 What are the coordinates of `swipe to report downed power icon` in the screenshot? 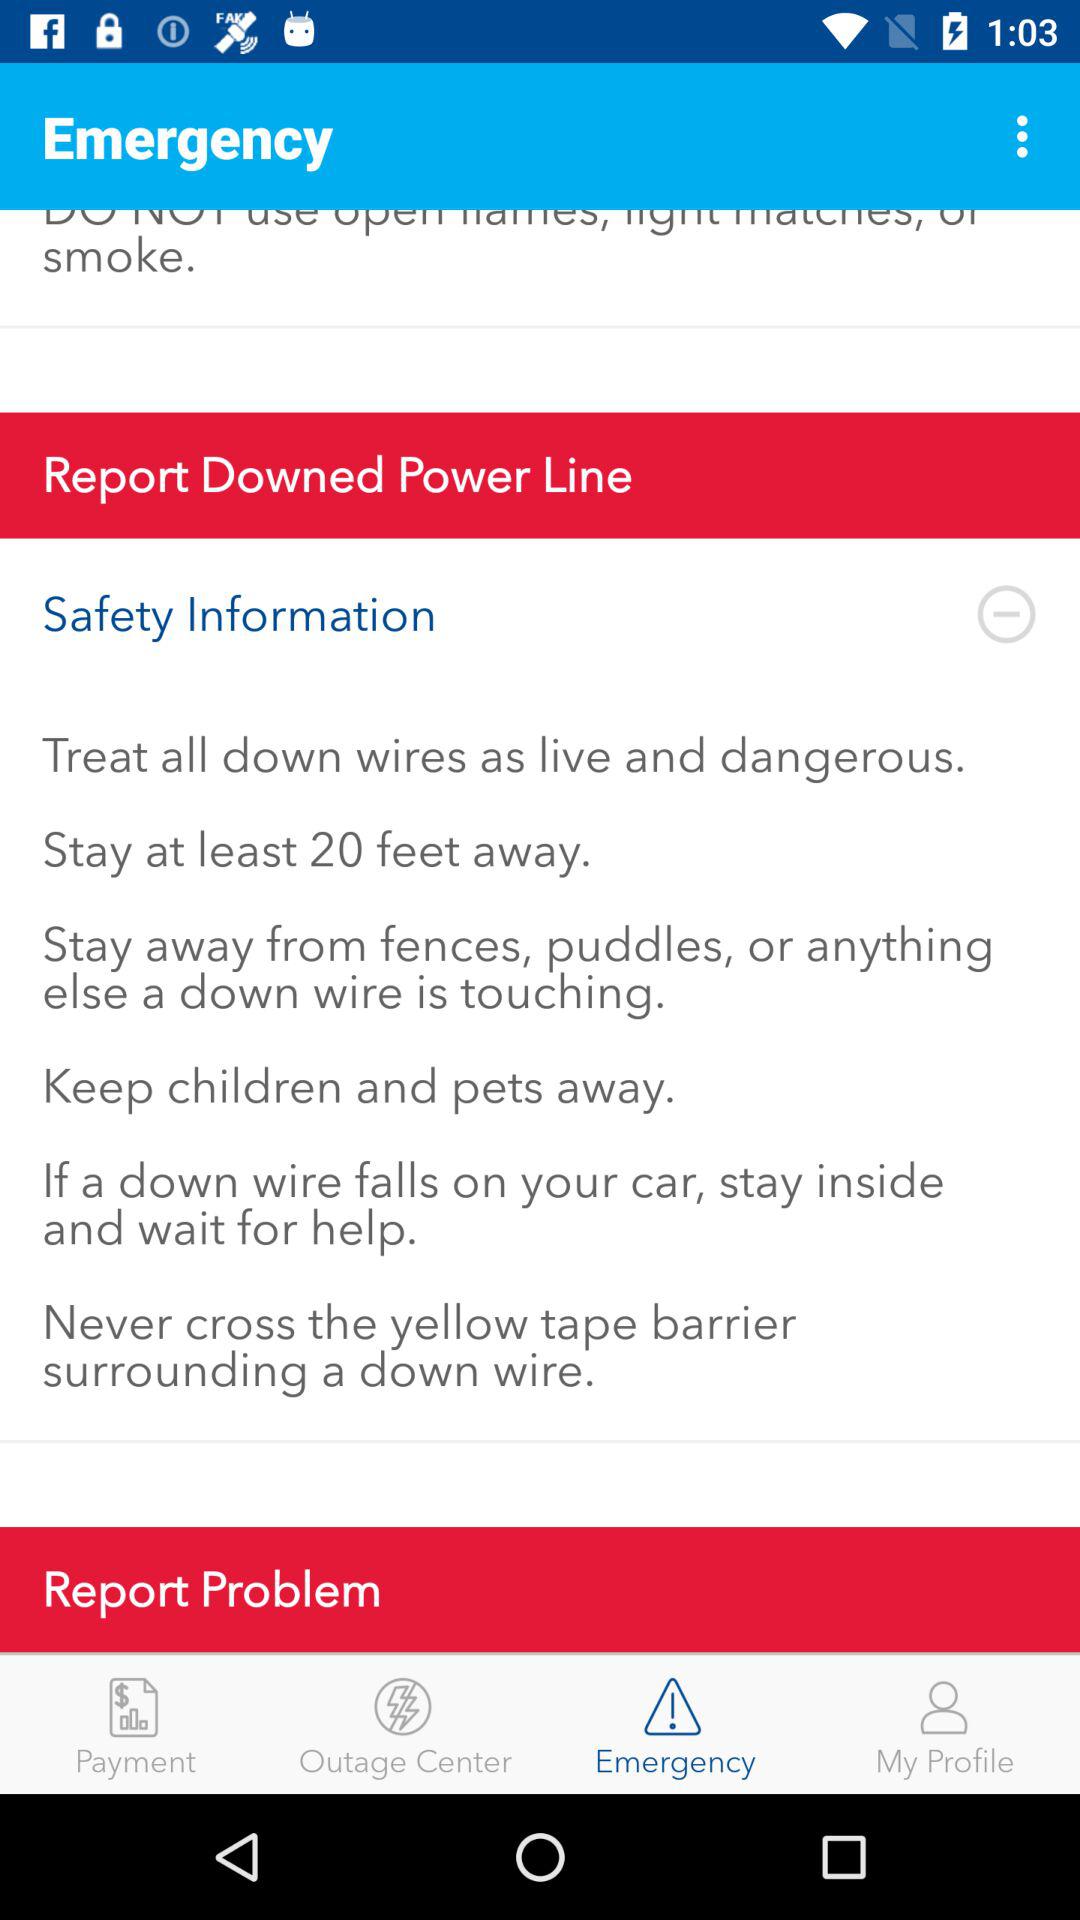 It's located at (540, 475).